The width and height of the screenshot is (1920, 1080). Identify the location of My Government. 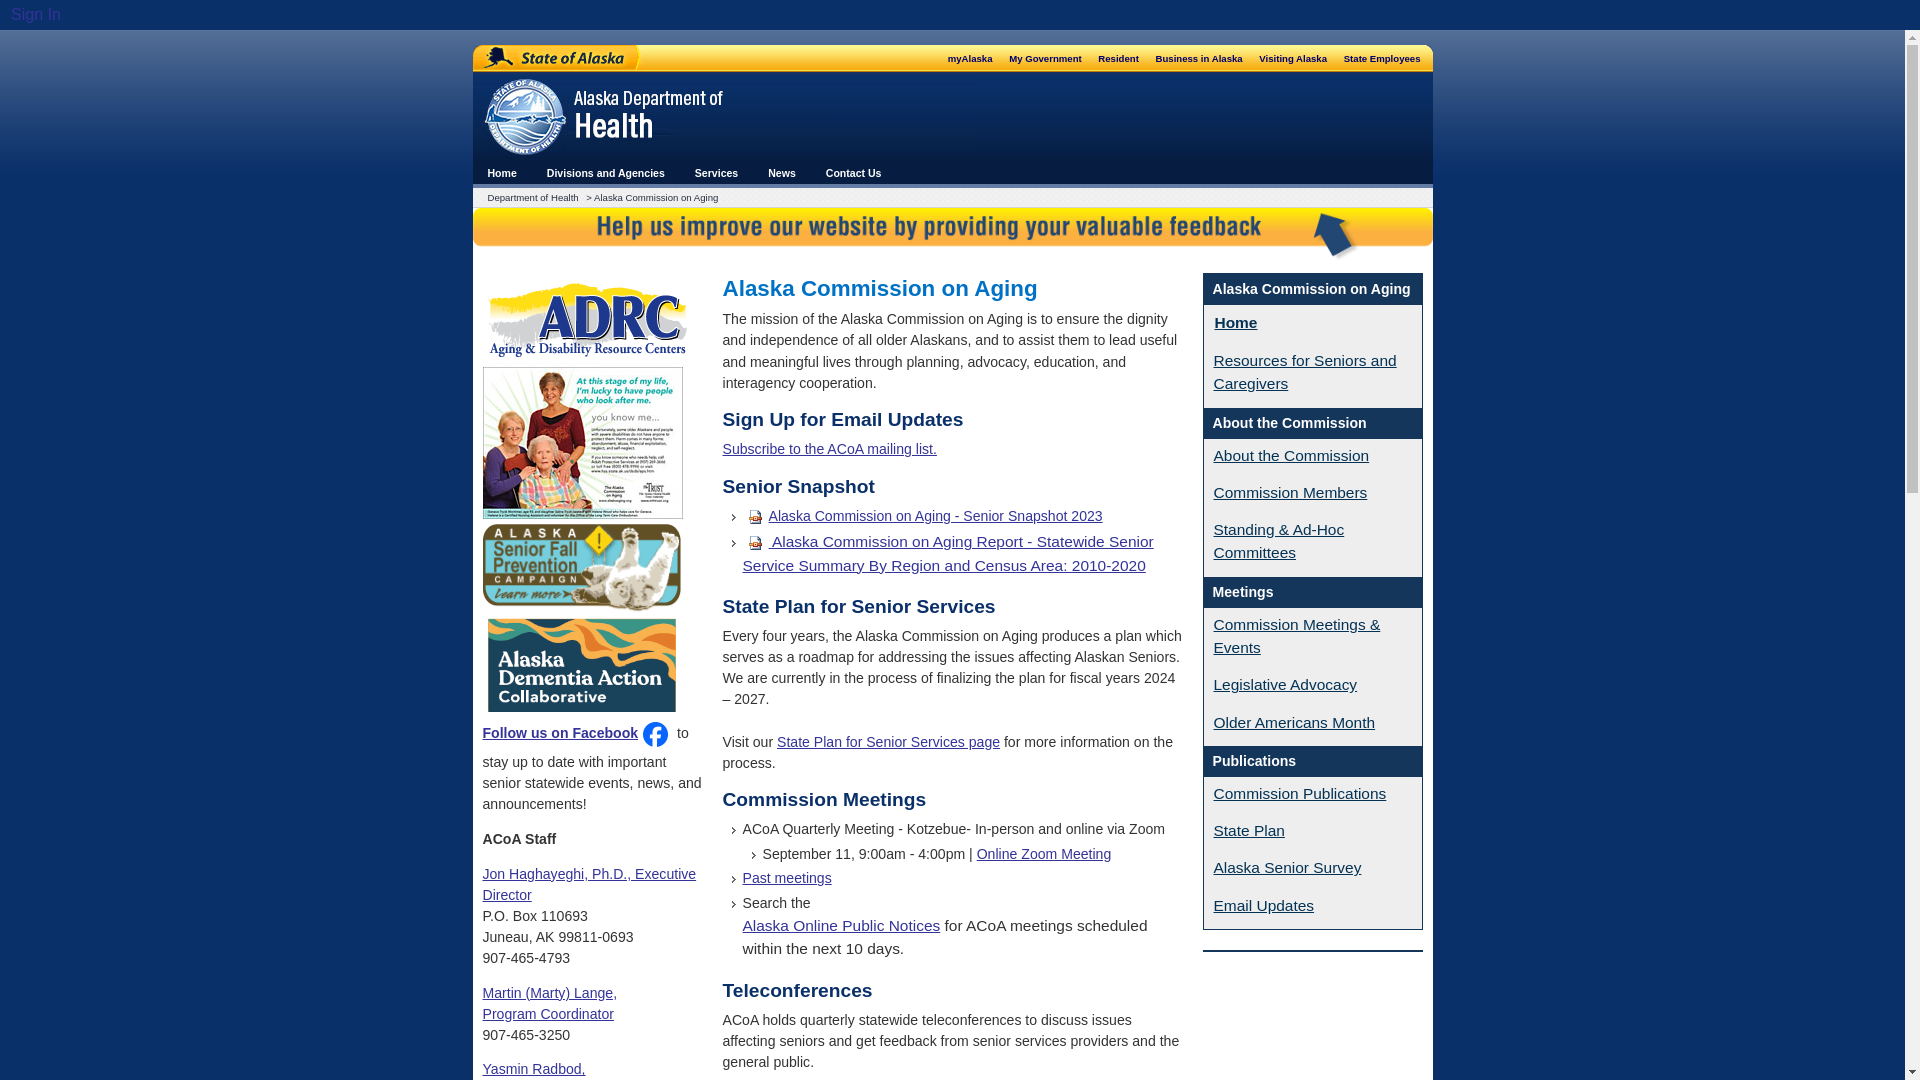
(1046, 58).